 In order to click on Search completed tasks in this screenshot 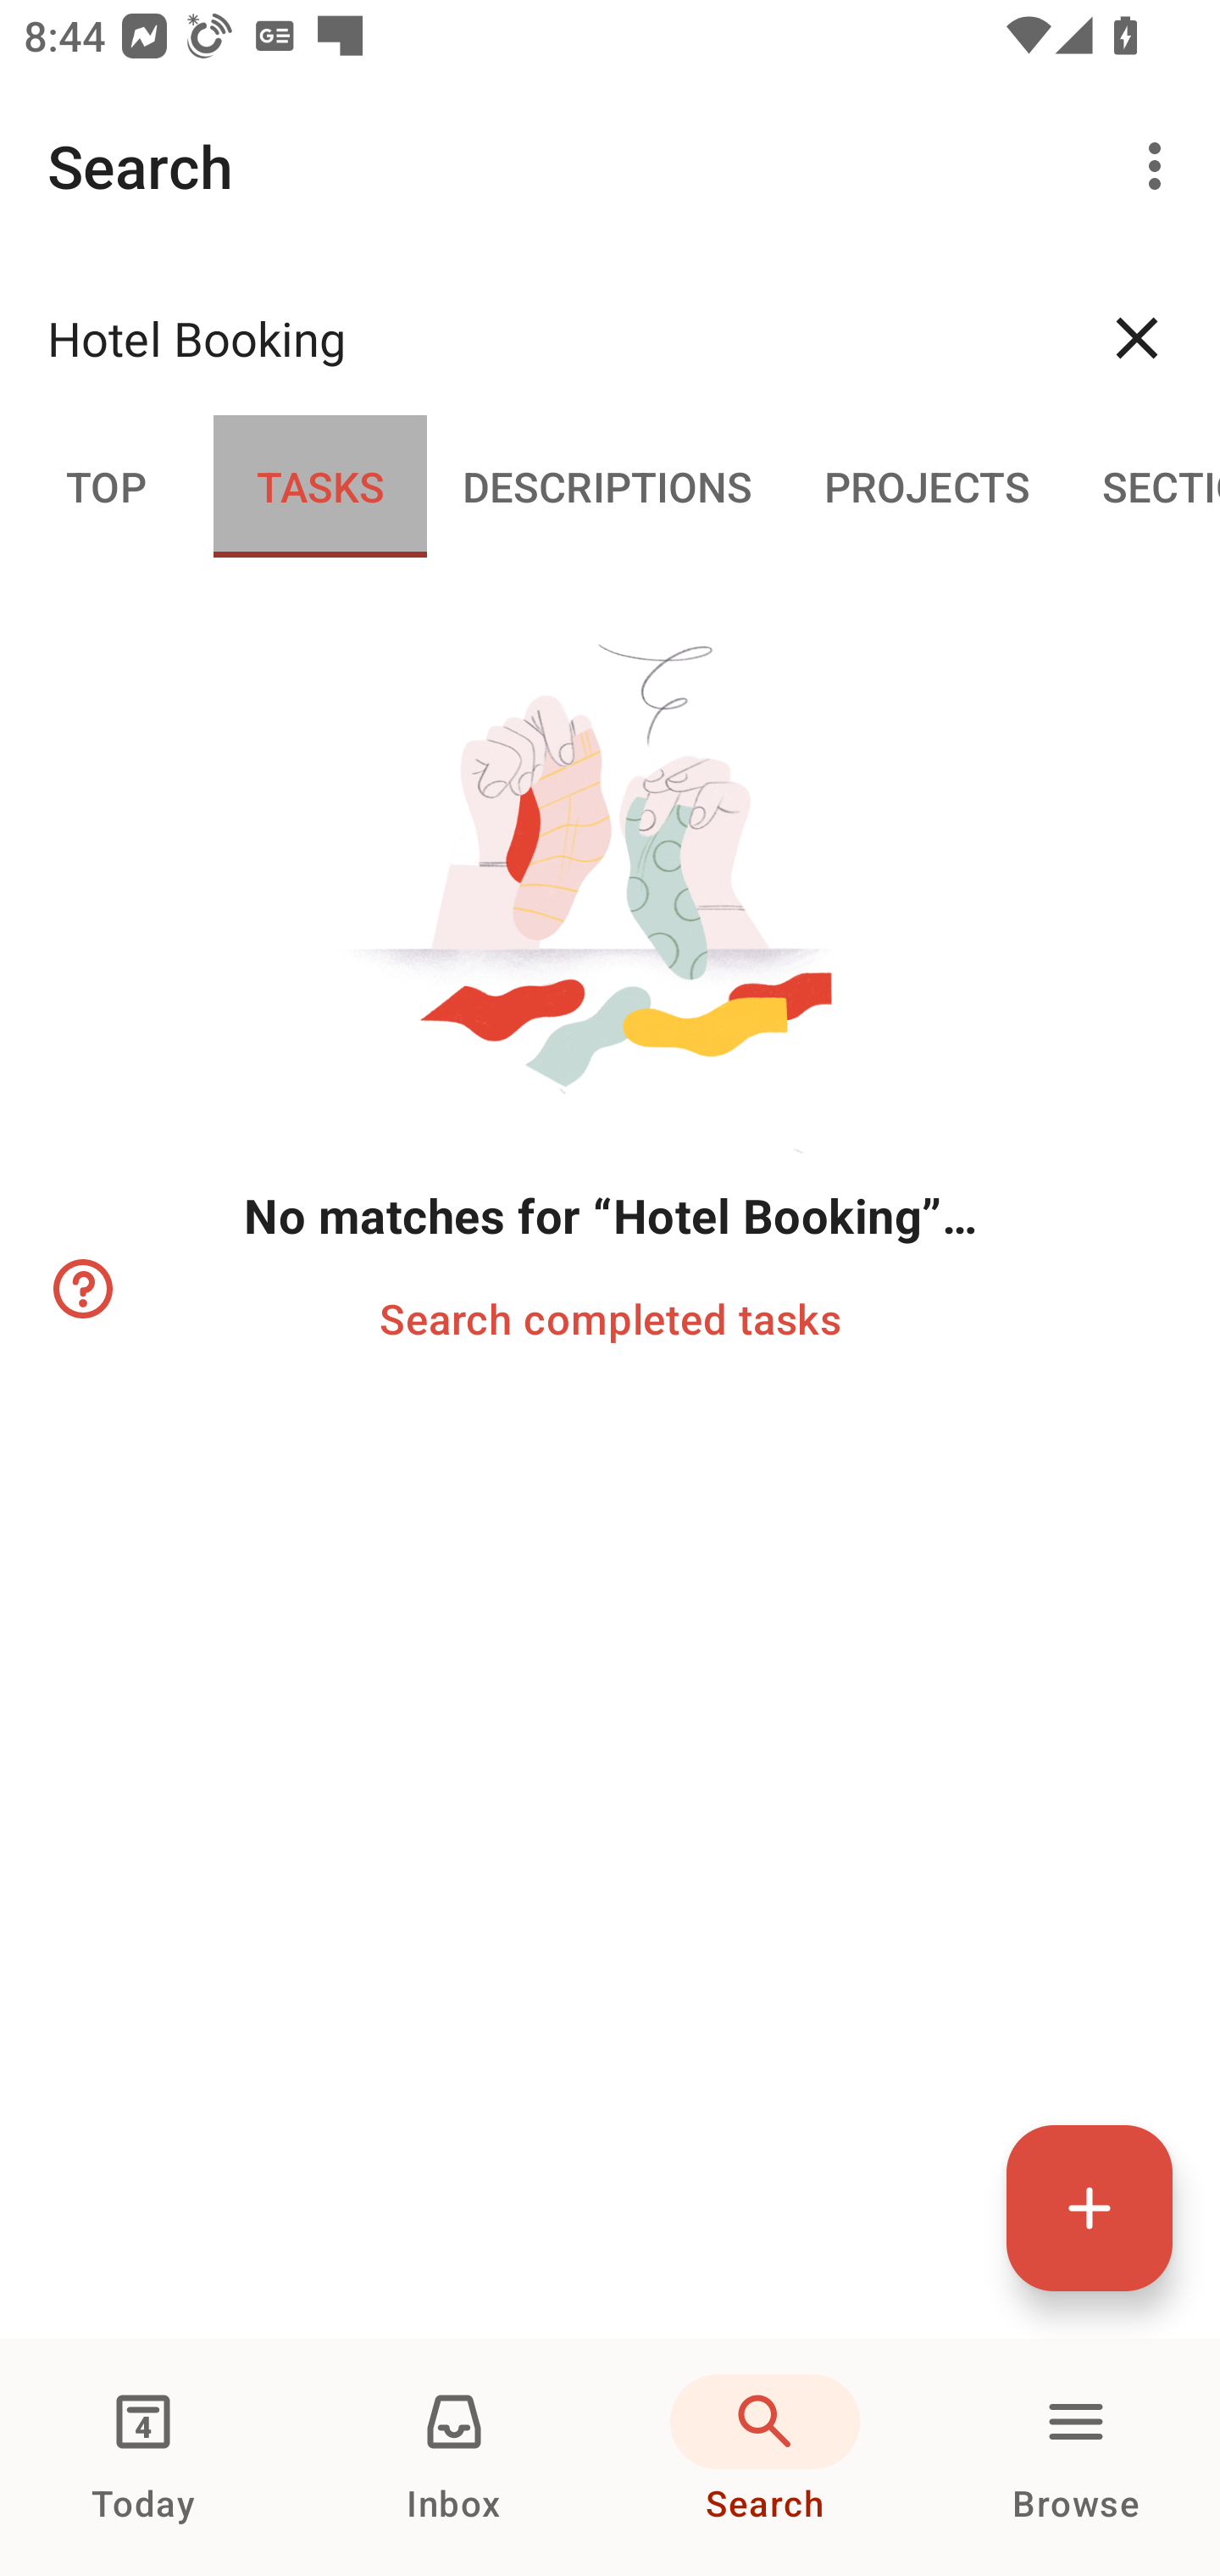, I will do `click(610, 1317)`.